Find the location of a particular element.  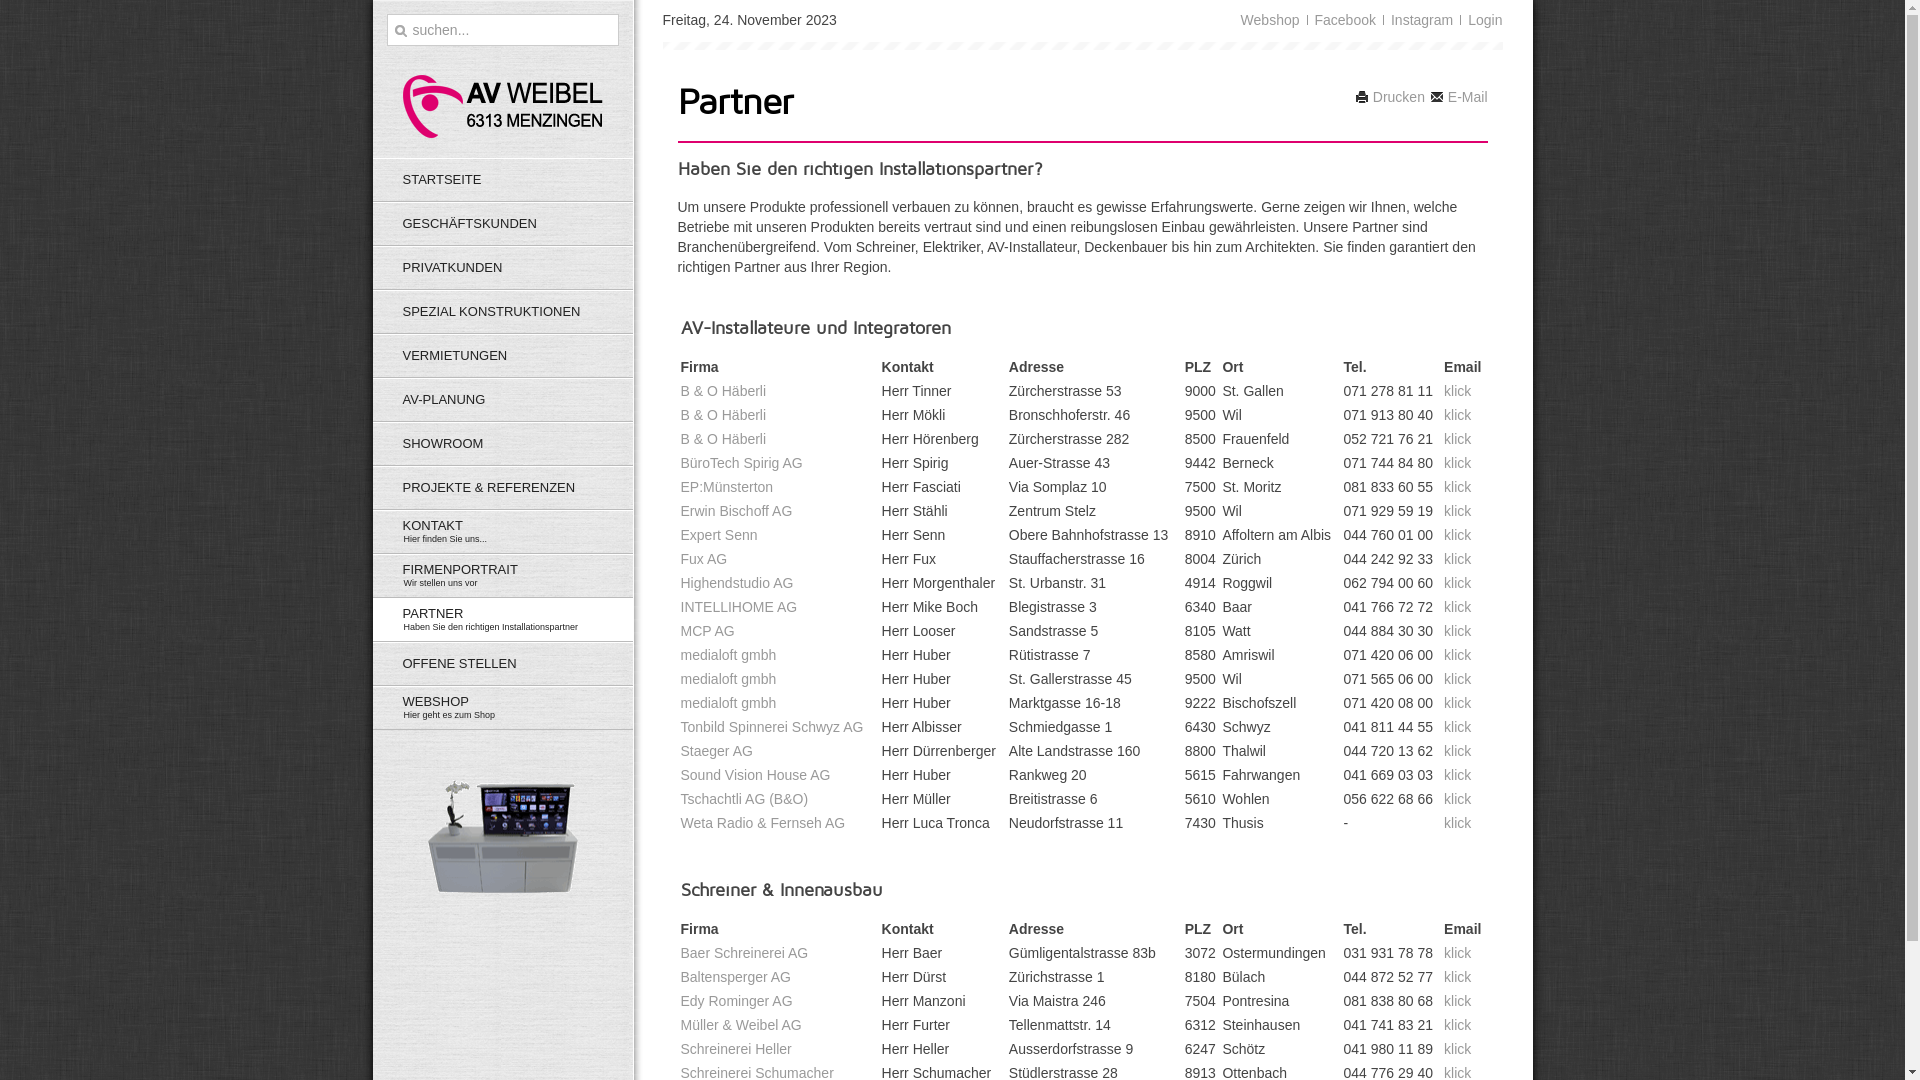

AV-PLANUNG is located at coordinates (502, 400).